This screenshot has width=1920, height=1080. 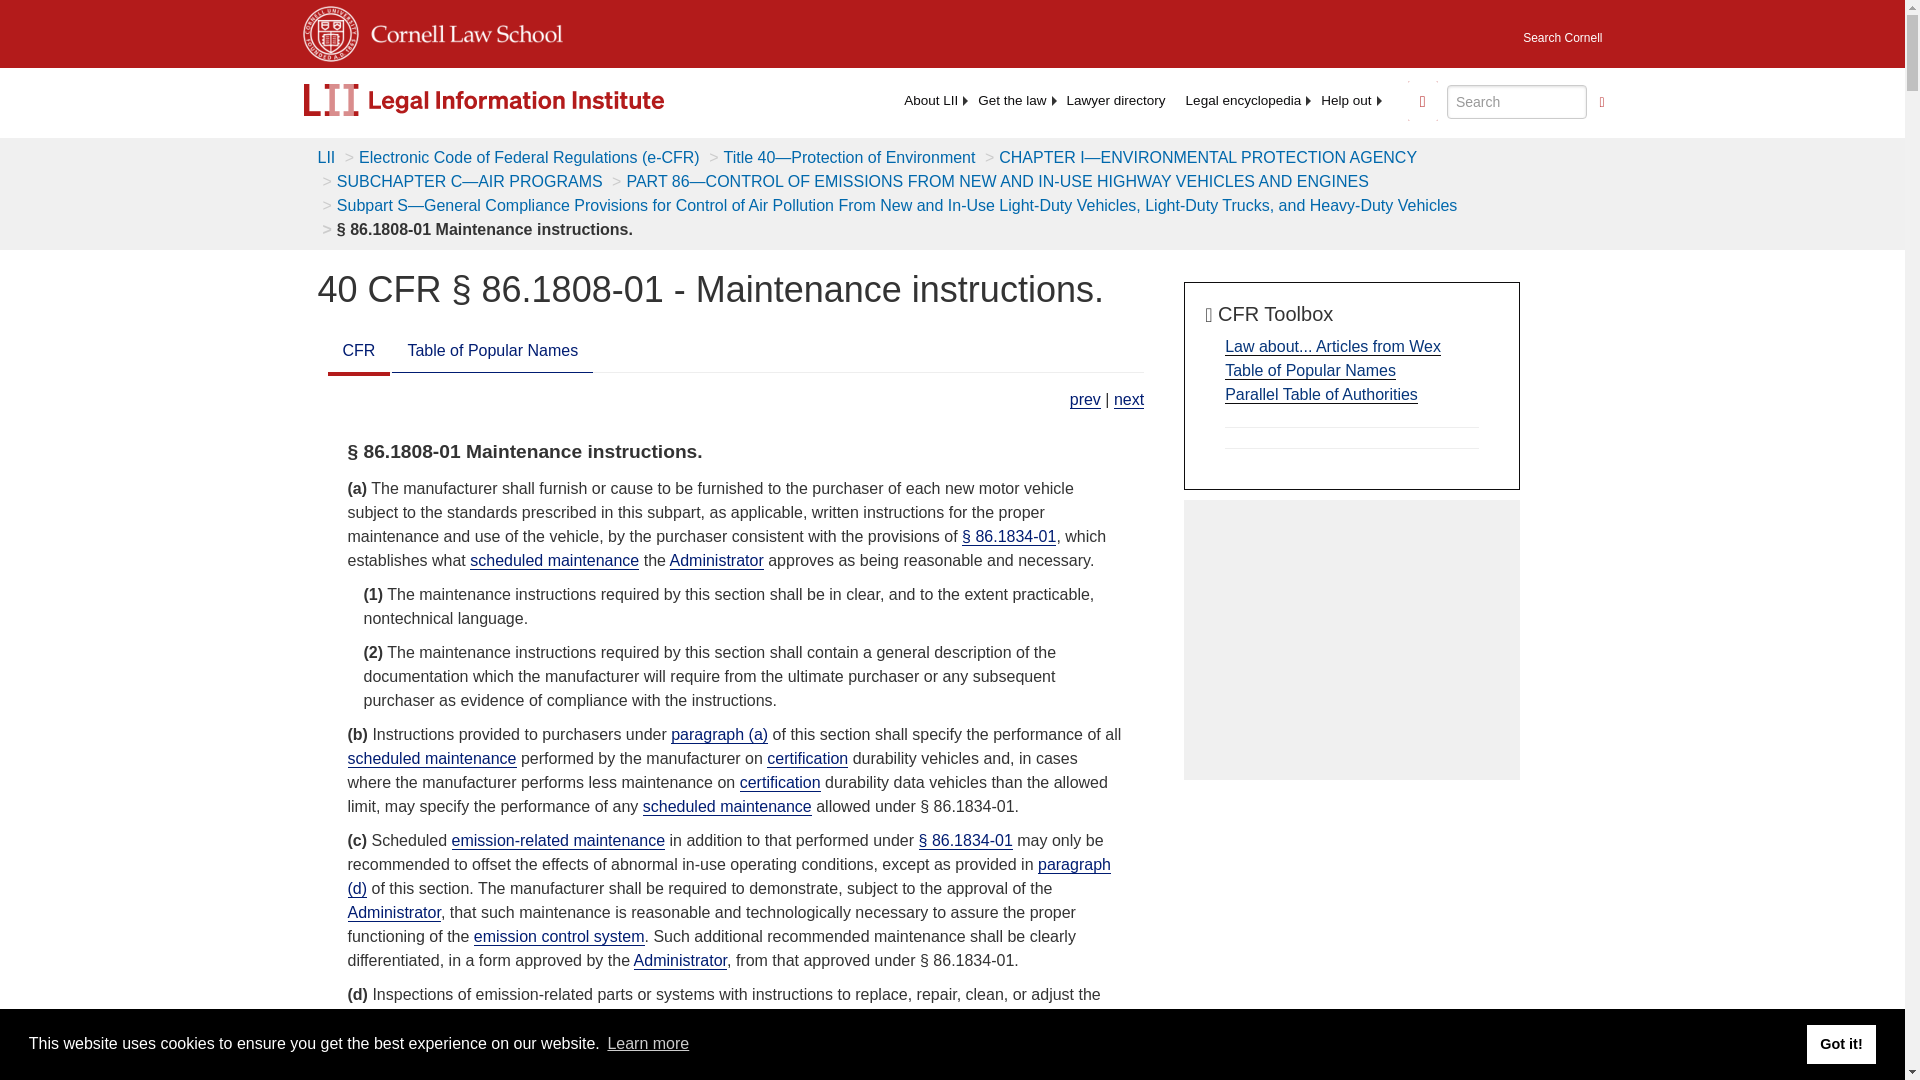 I want to click on Got it!, so click(x=1840, y=1043).